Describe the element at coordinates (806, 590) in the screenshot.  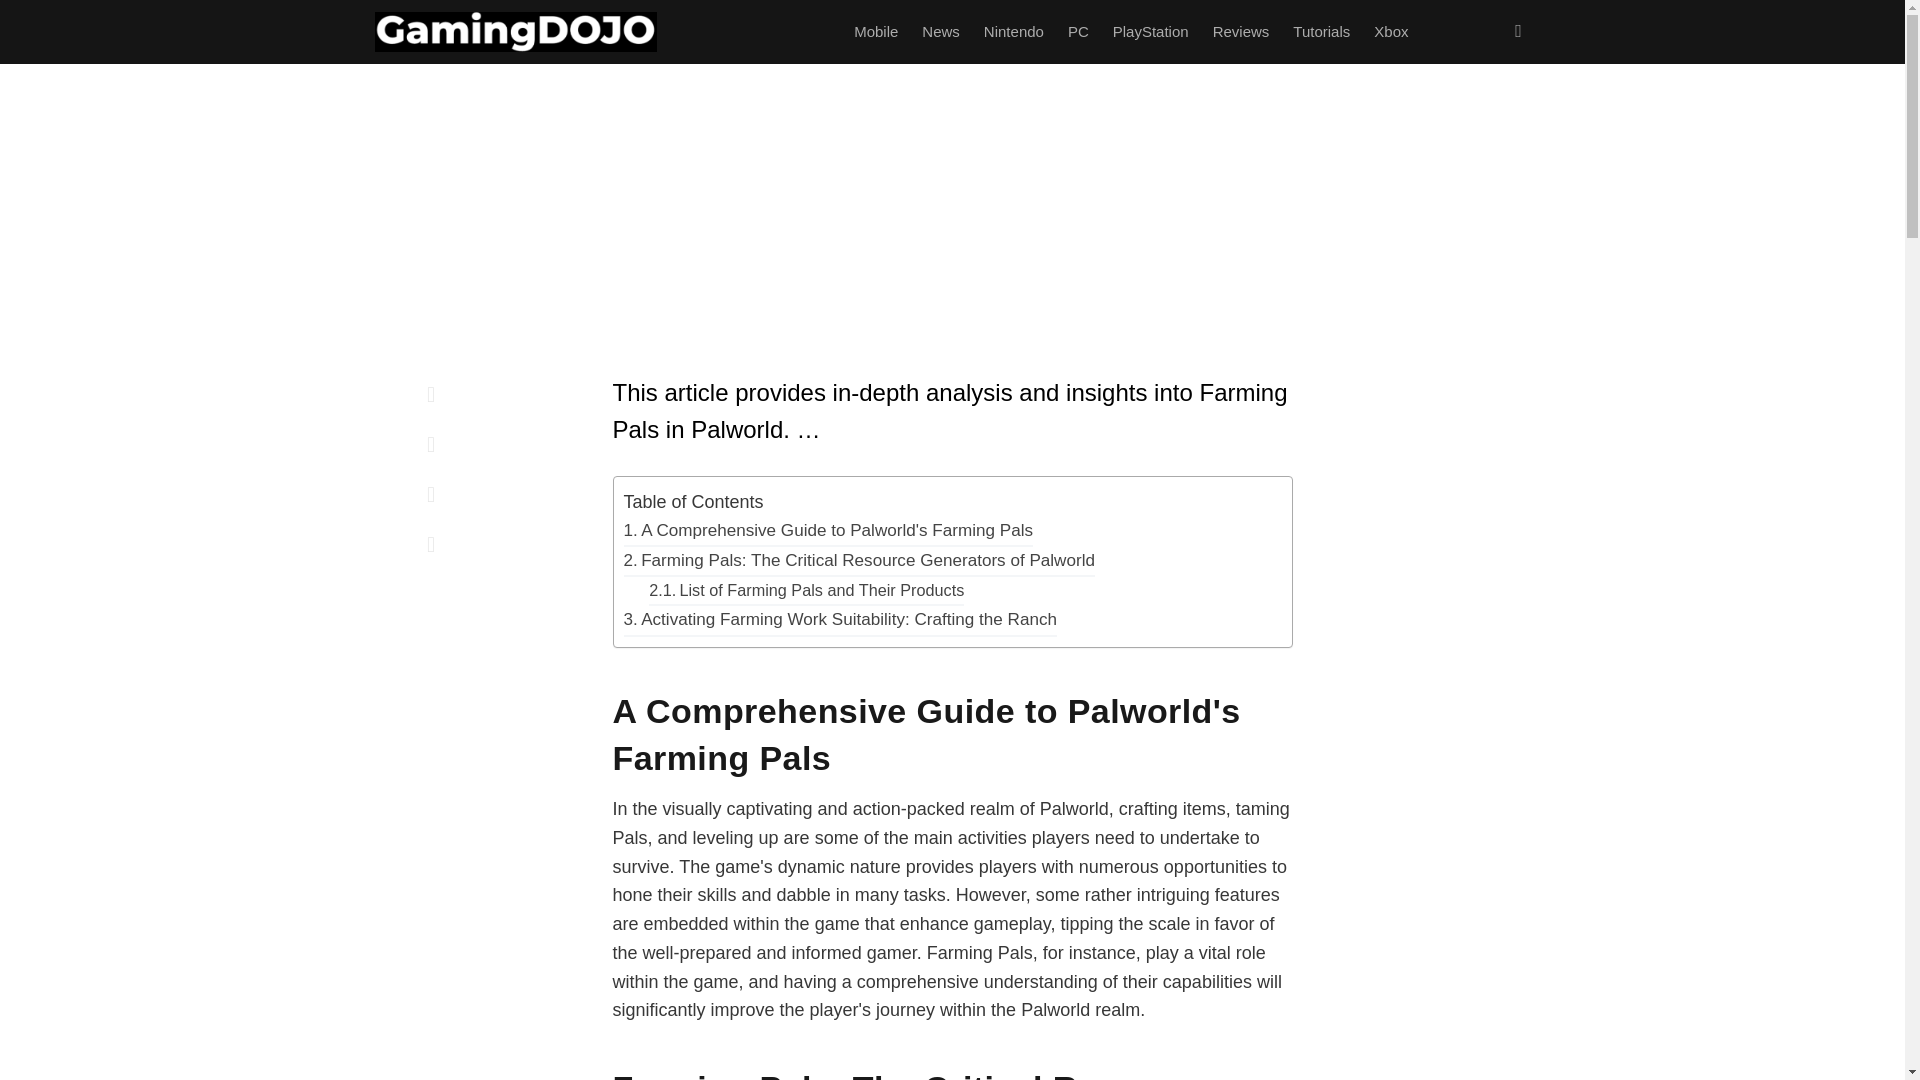
I see `List of Farming Pals and Their Products` at that location.